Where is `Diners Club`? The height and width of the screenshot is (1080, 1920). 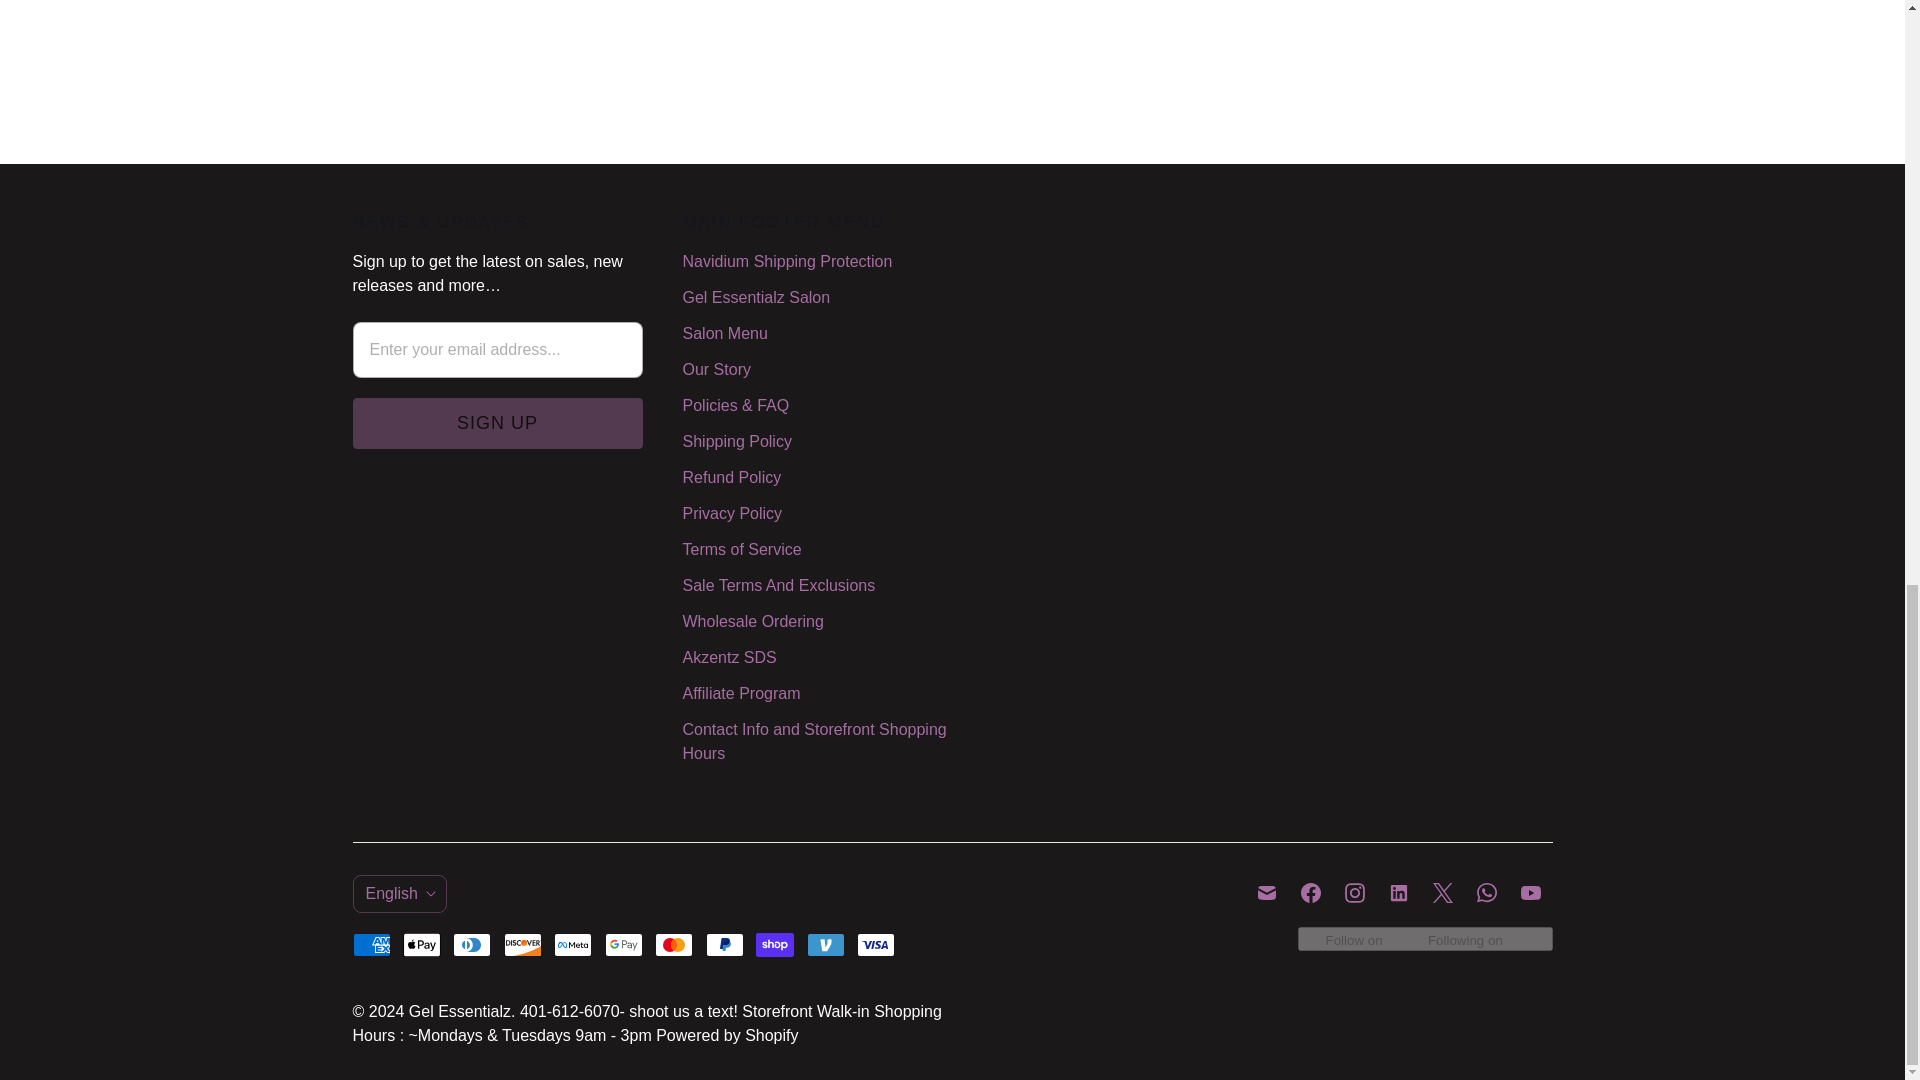 Diners Club is located at coordinates (472, 944).